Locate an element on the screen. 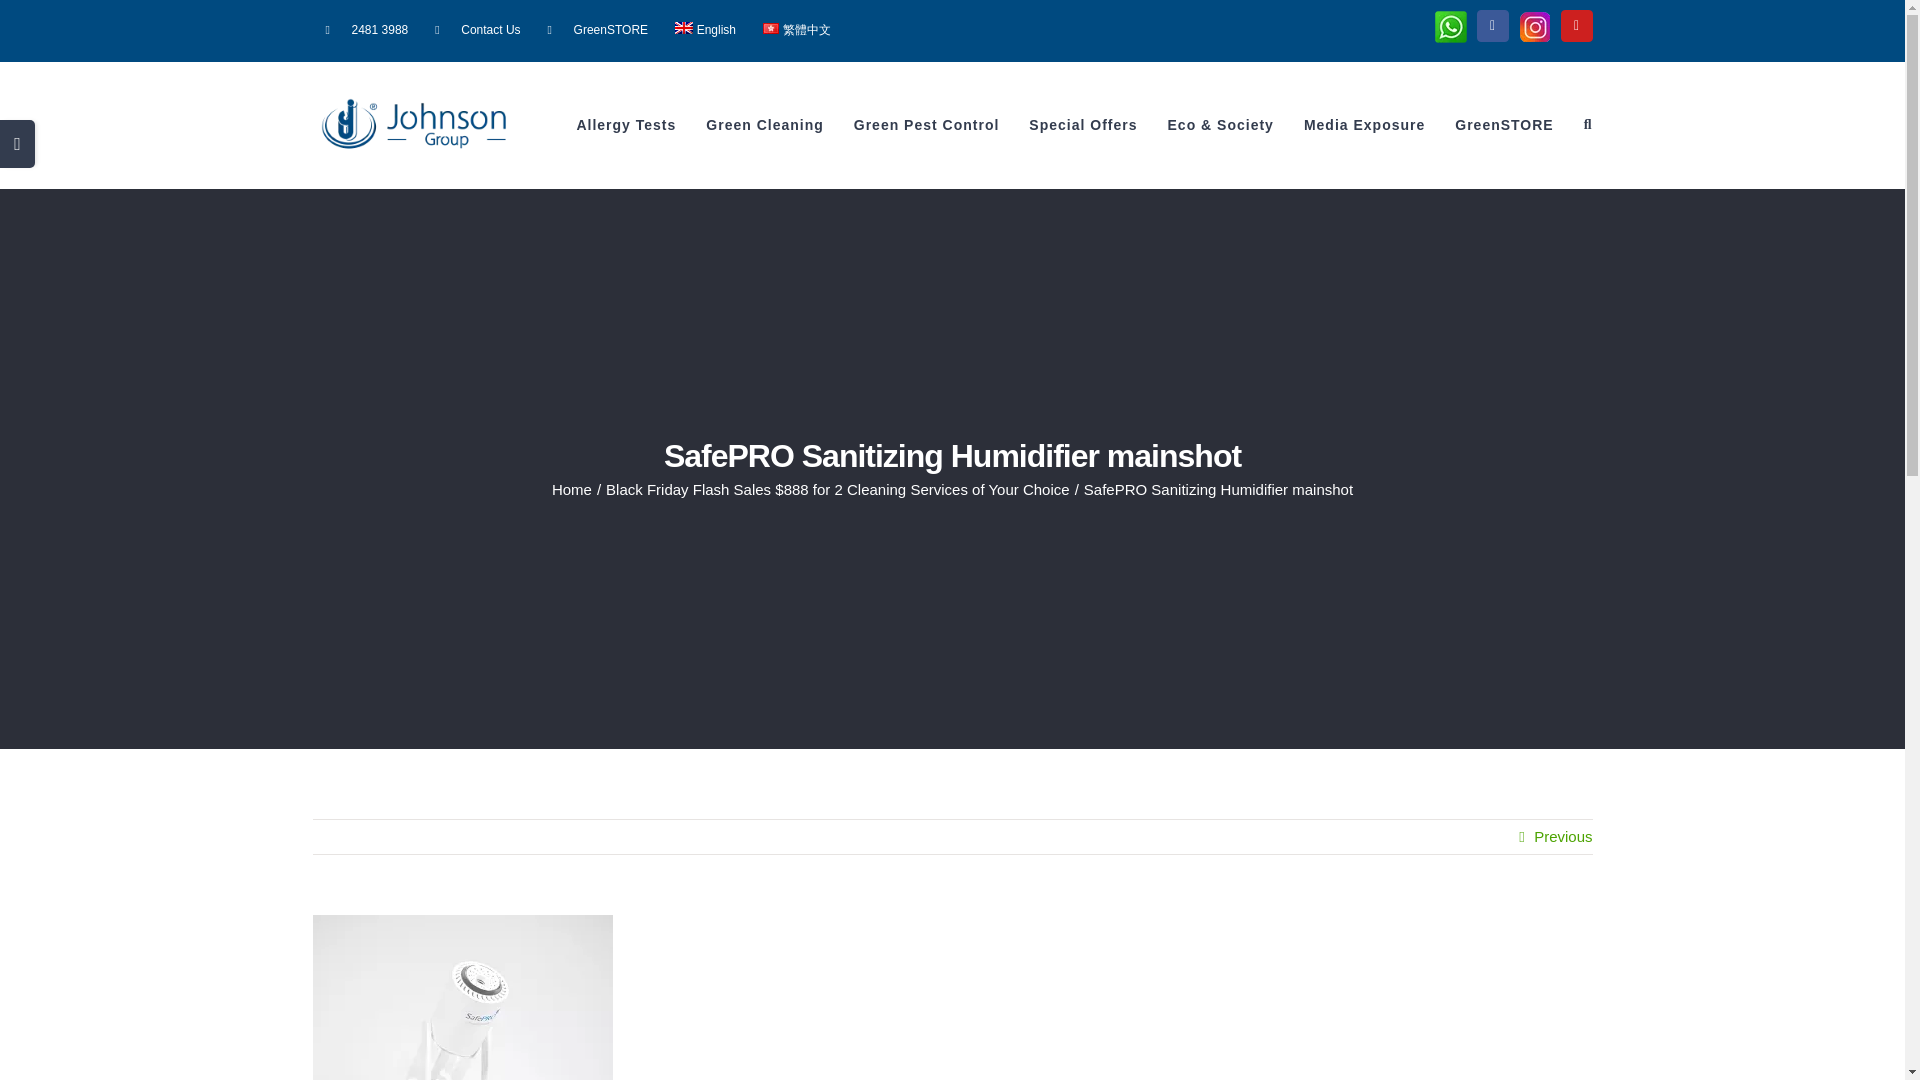 This screenshot has height=1080, width=1920. Whatsapp is located at coordinates (1450, 26).